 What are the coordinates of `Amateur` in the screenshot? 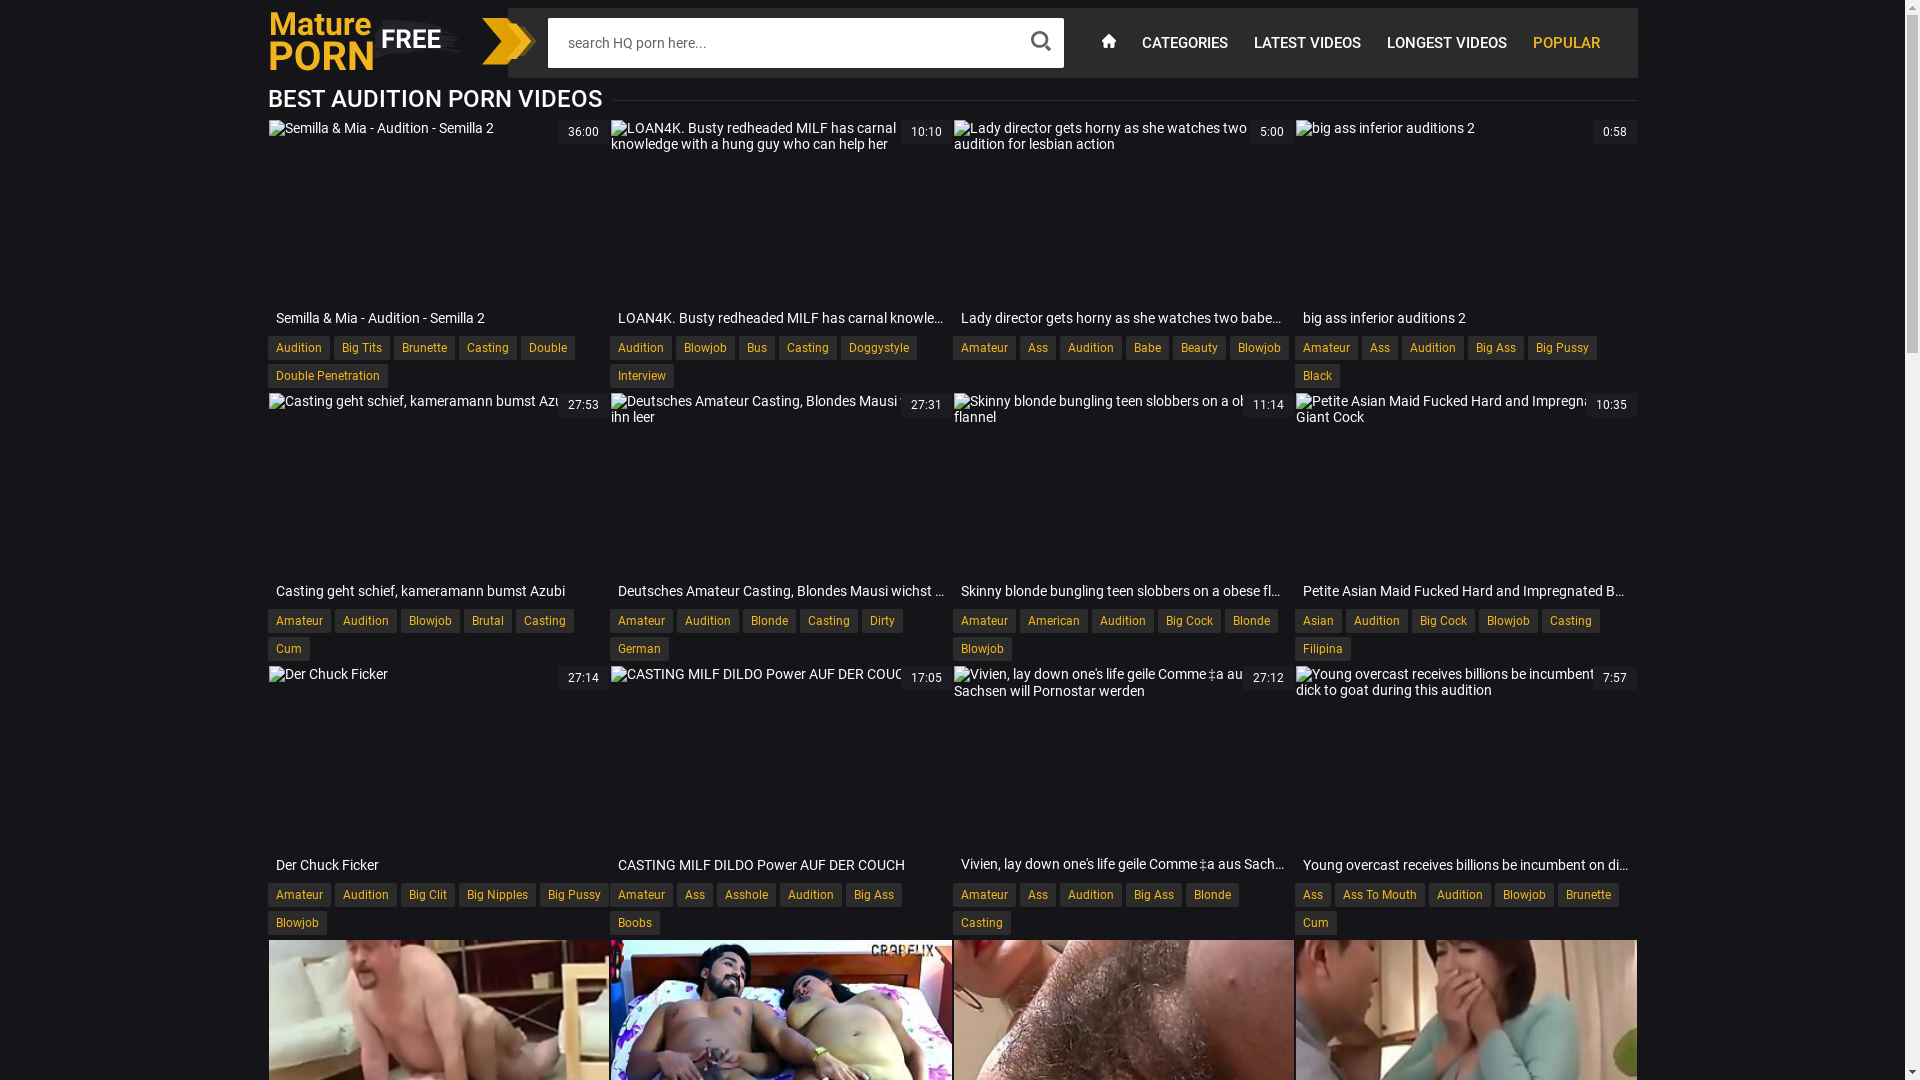 It's located at (984, 348).